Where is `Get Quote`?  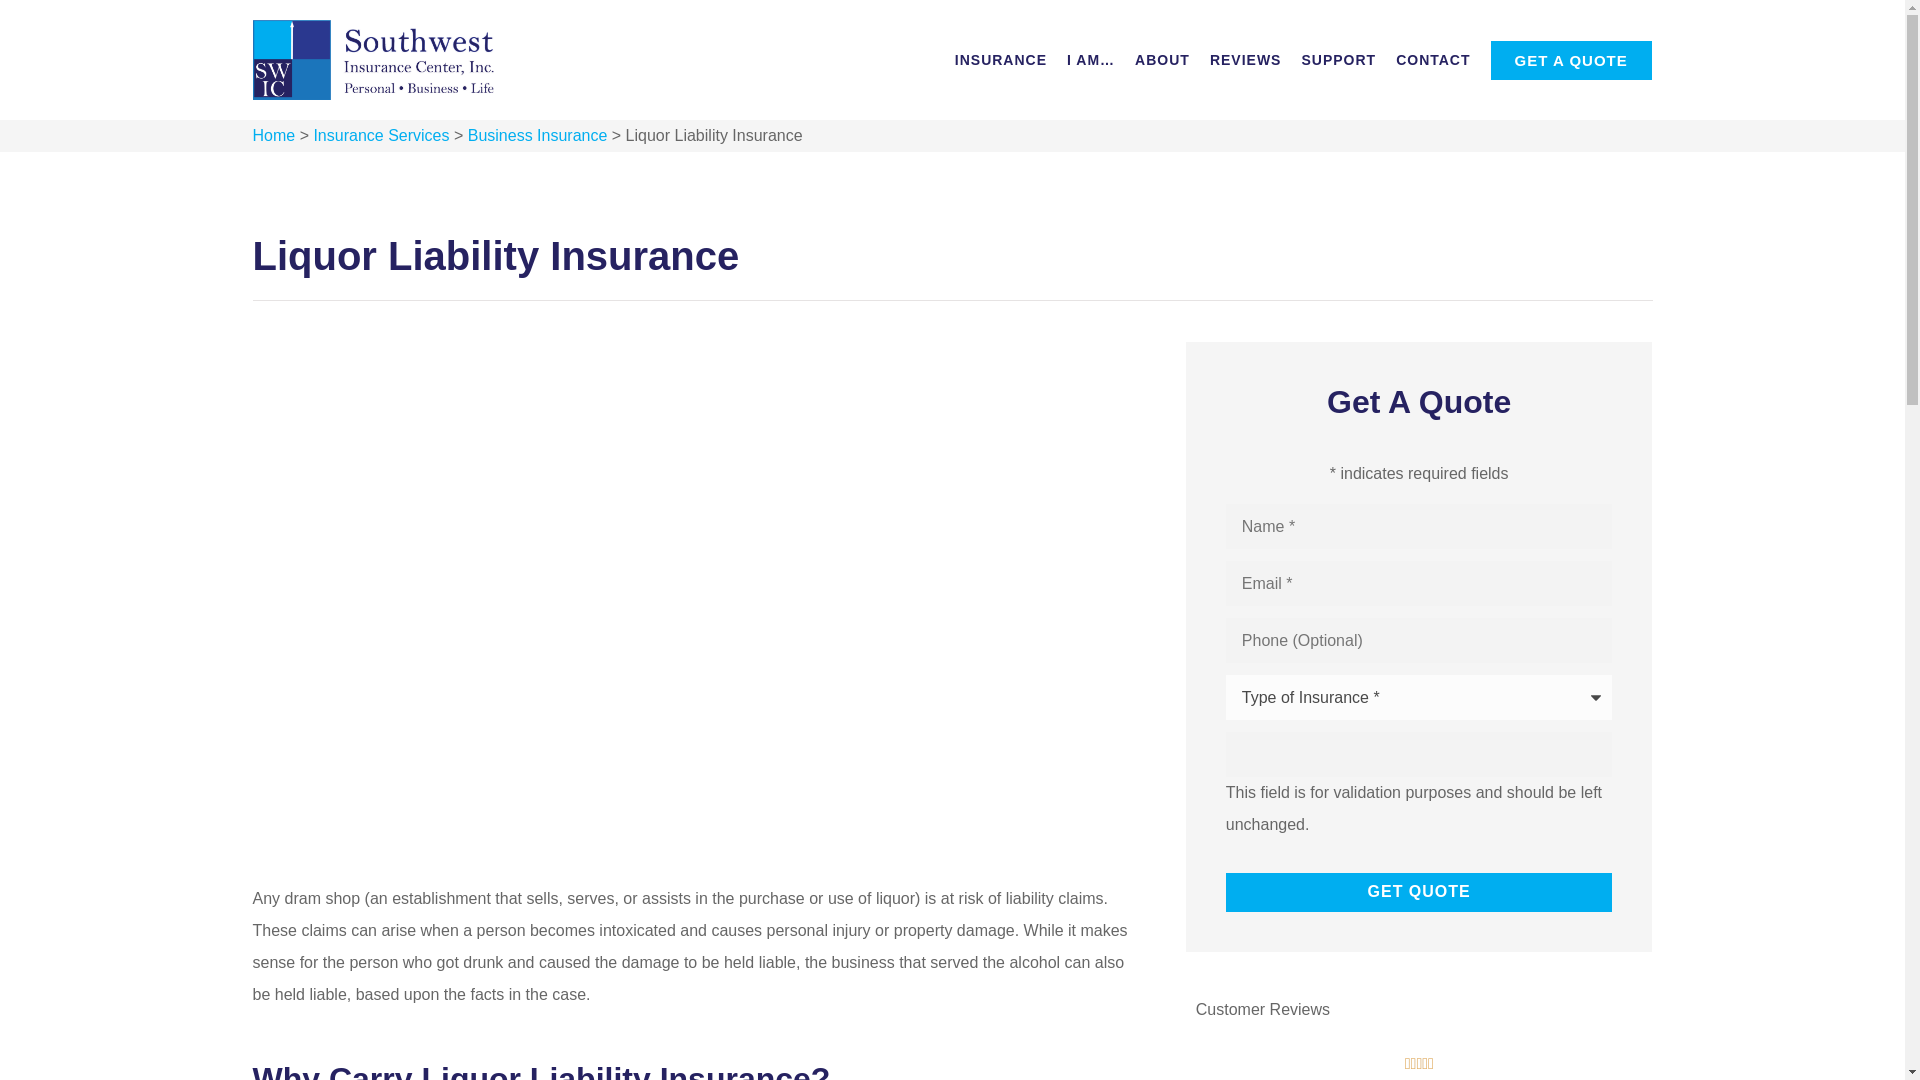 Get Quote is located at coordinates (1419, 892).